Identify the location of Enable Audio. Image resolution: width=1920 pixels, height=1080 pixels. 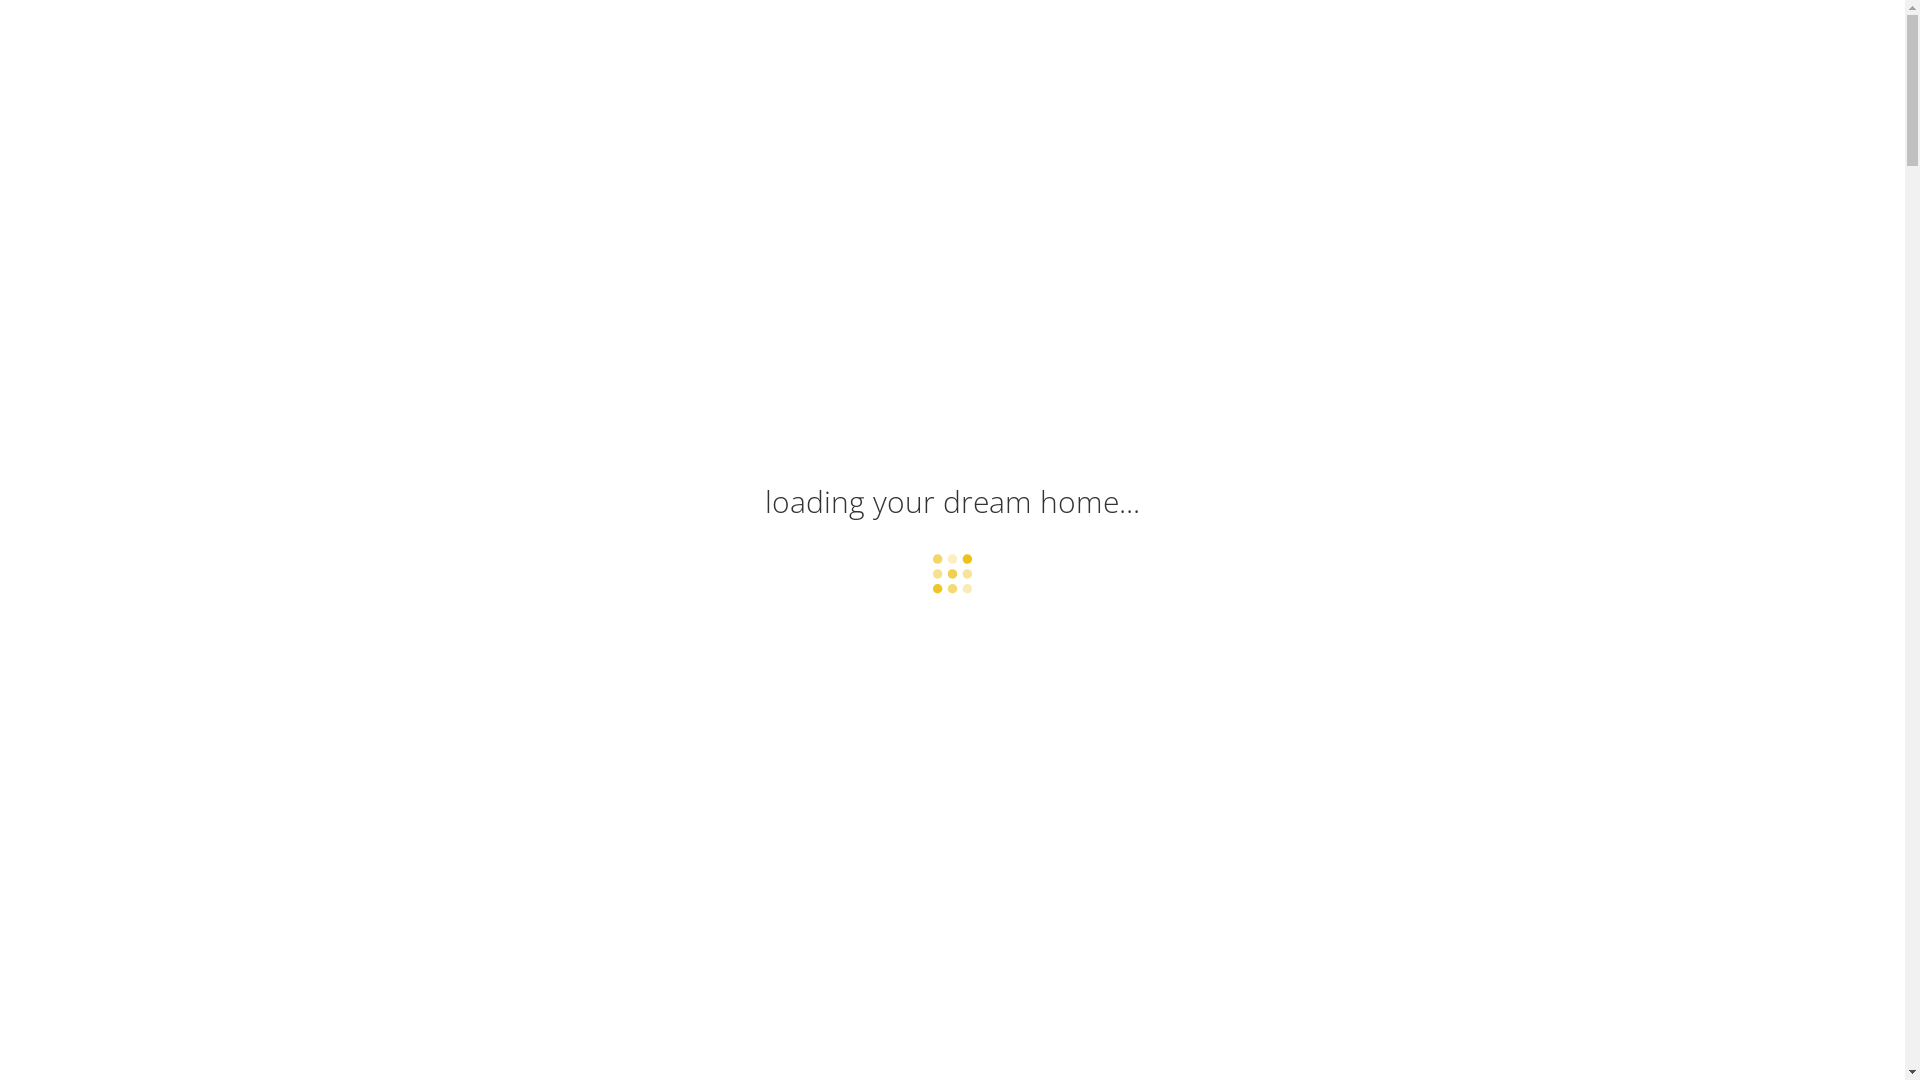
(912, 163).